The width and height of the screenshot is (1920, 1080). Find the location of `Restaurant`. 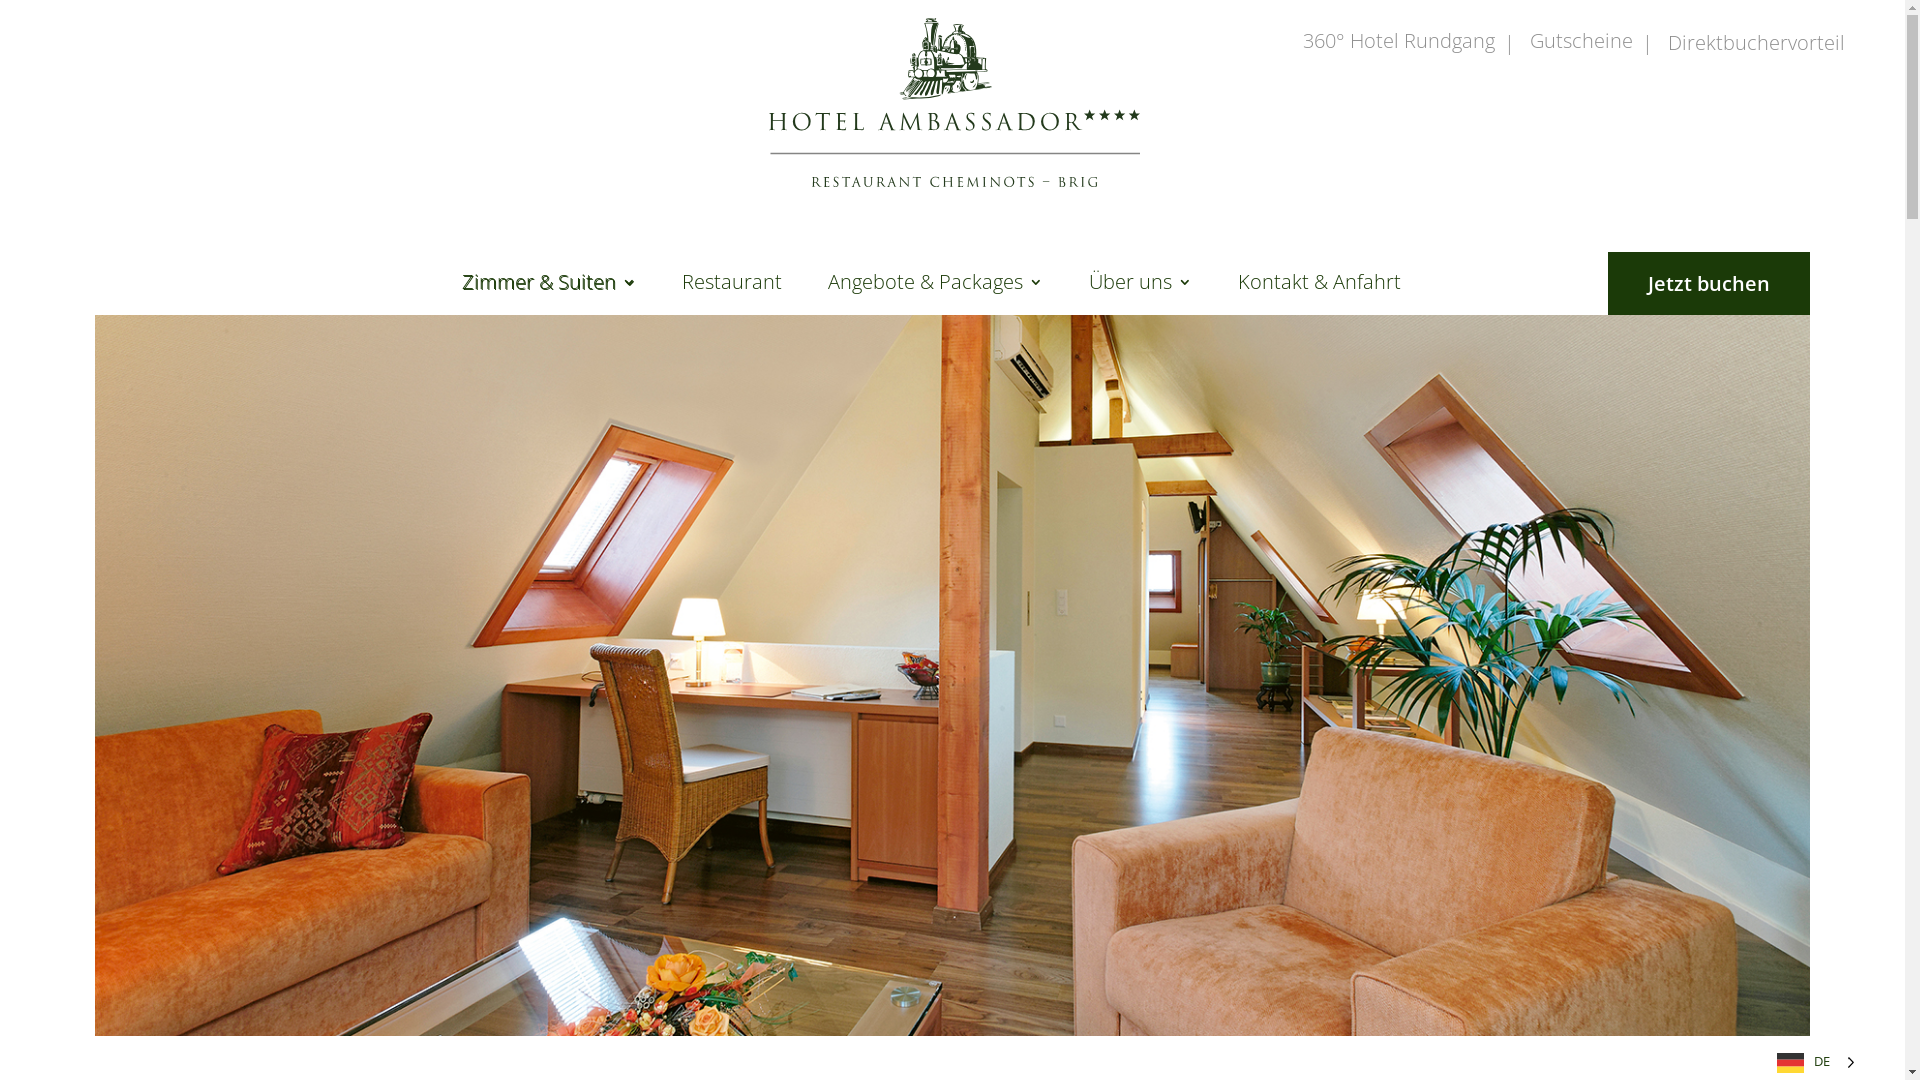

Restaurant is located at coordinates (732, 297).